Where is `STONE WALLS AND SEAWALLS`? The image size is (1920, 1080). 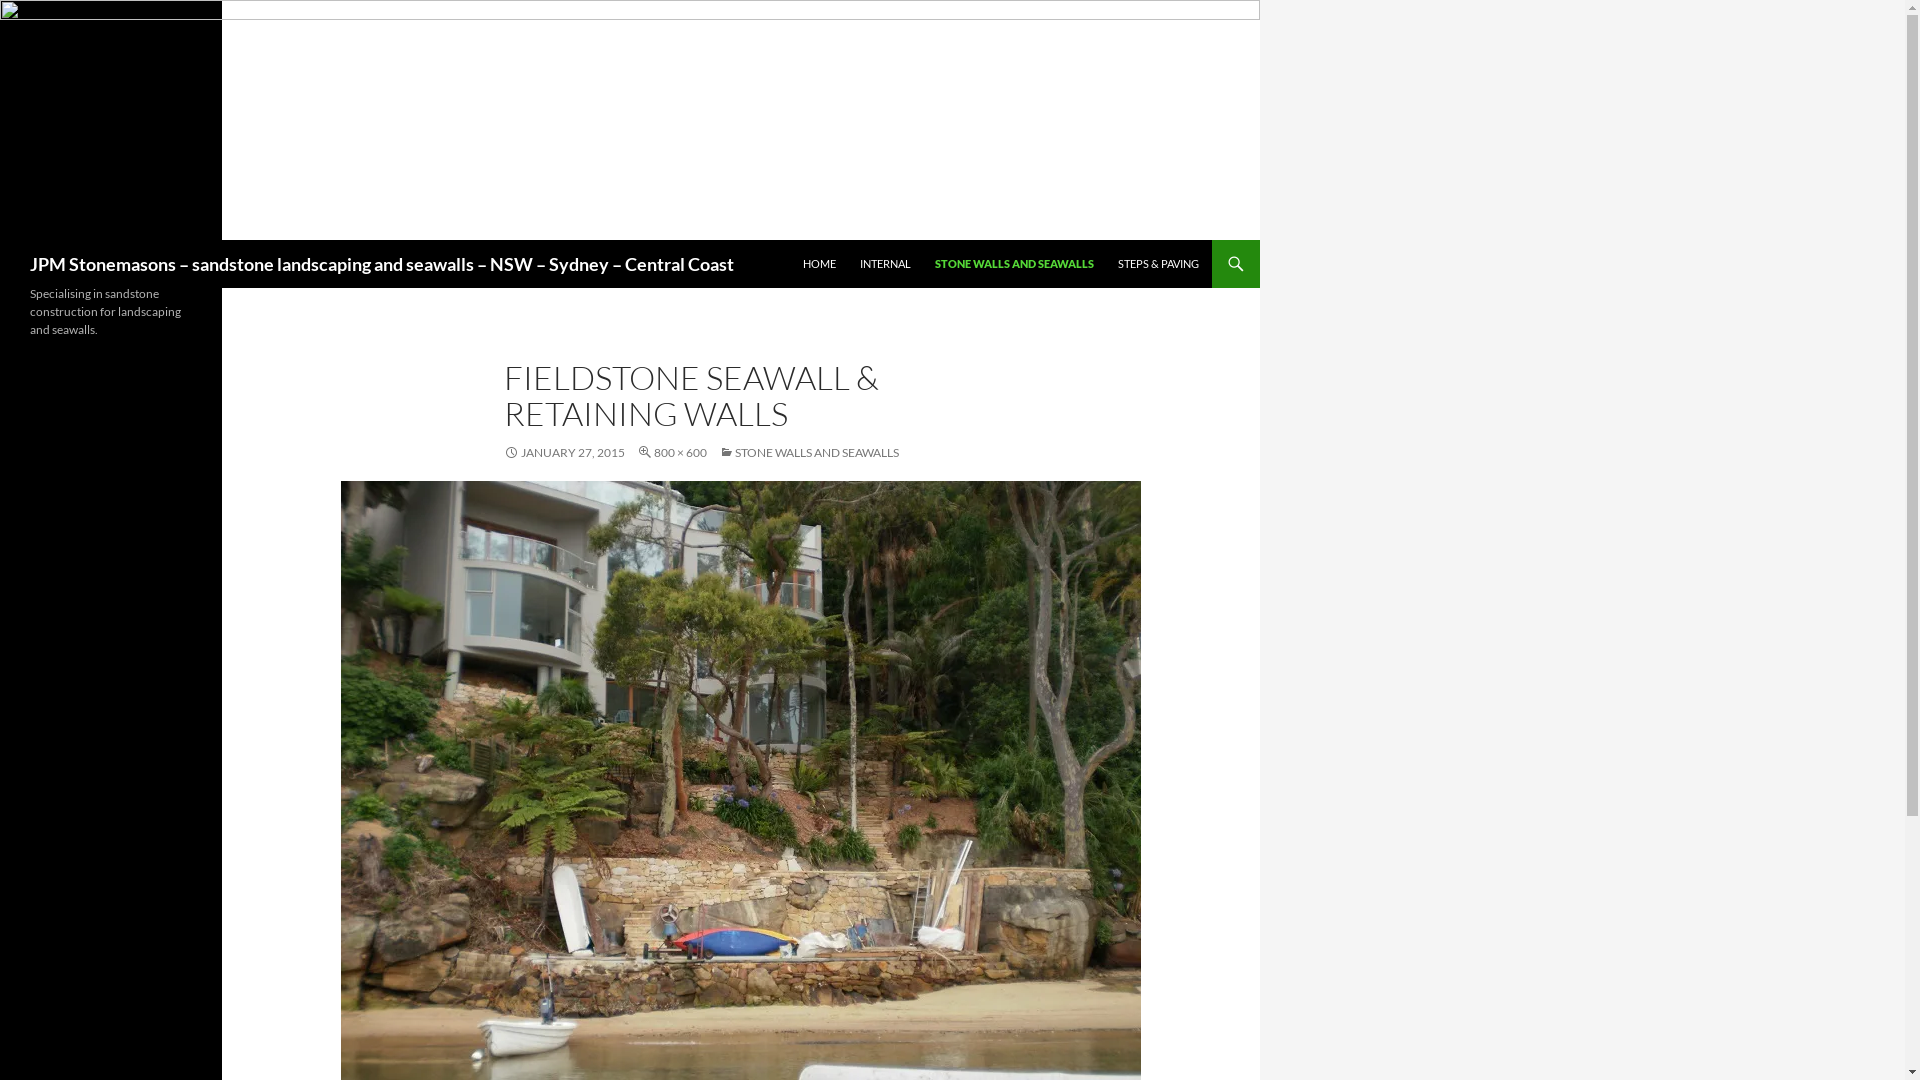
STONE WALLS AND SEAWALLS is located at coordinates (1014, 264).